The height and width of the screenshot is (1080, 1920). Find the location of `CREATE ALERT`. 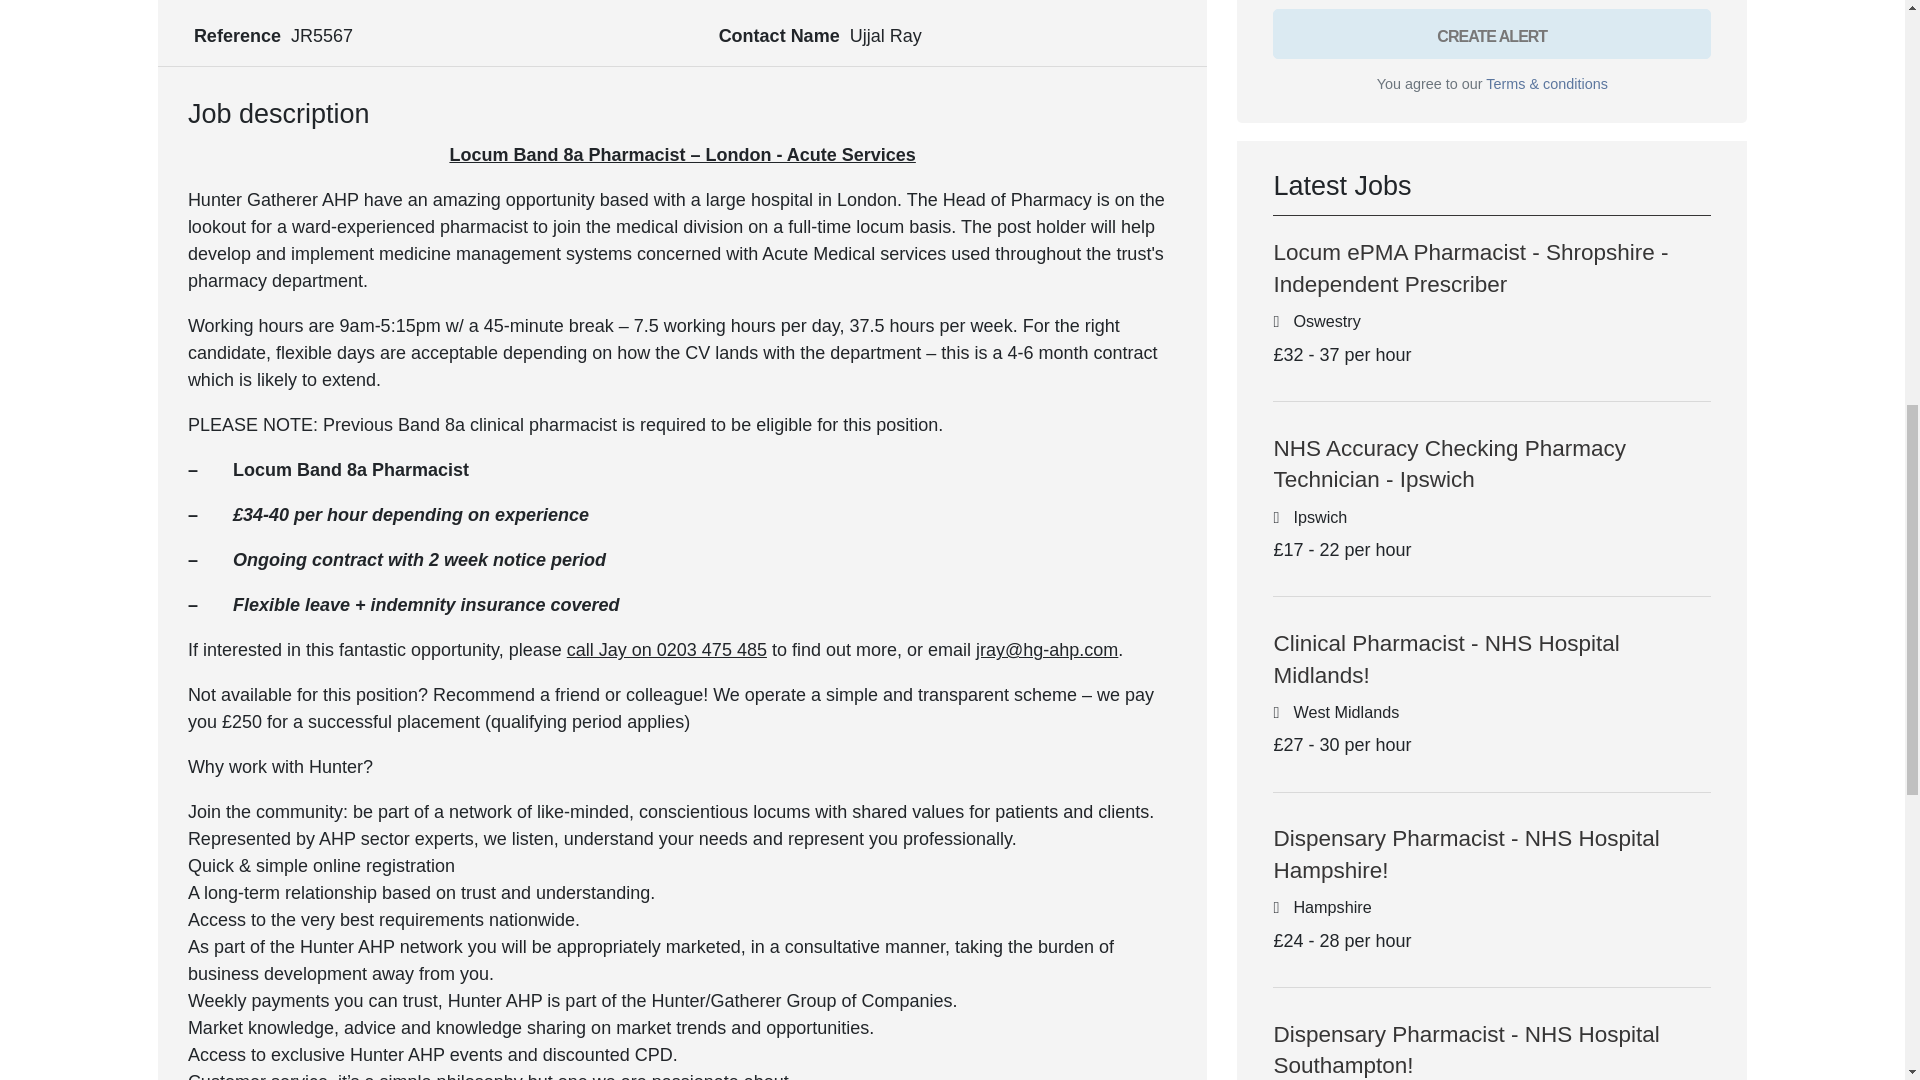

CREATE ALERT is located at coordinates (1491, 34).